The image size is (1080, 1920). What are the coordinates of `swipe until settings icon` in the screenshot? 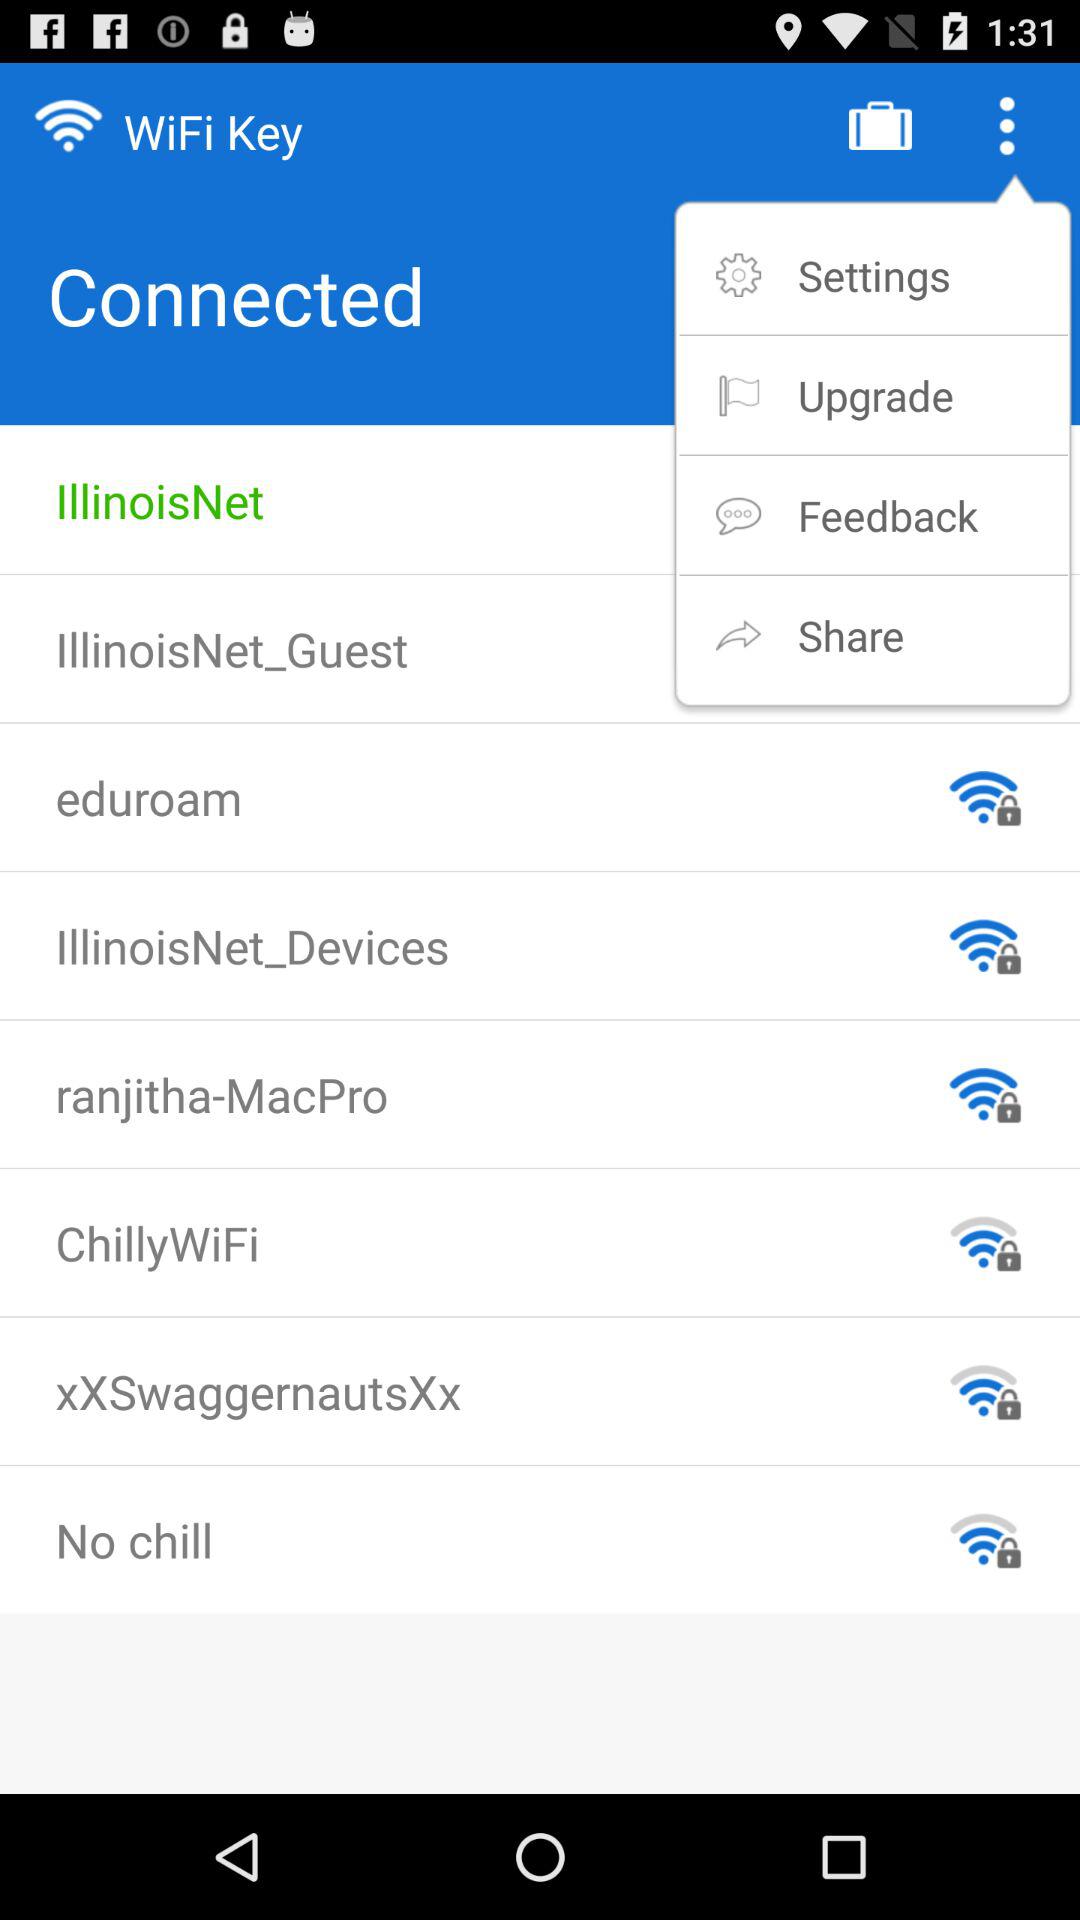 It's located at (874, 274).